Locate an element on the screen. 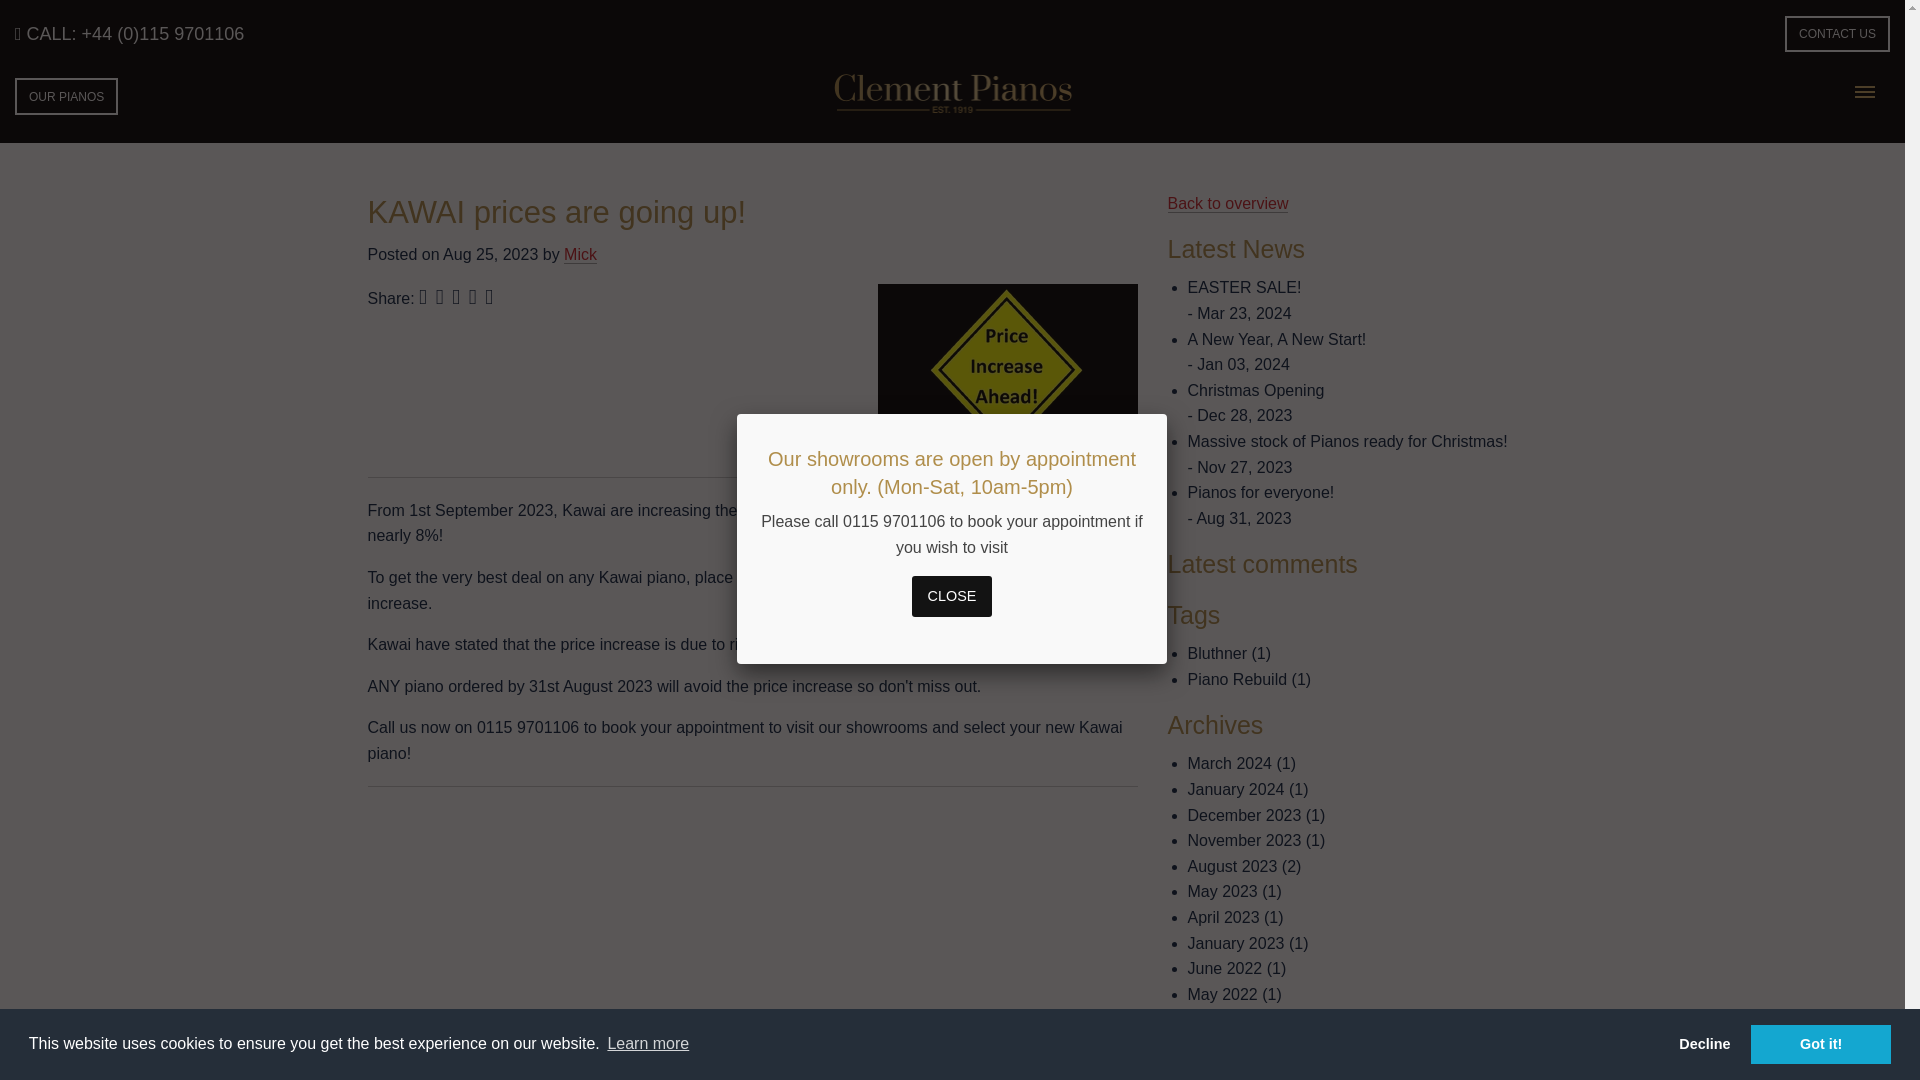  December 2023 is located at coordinates (1244, 815).